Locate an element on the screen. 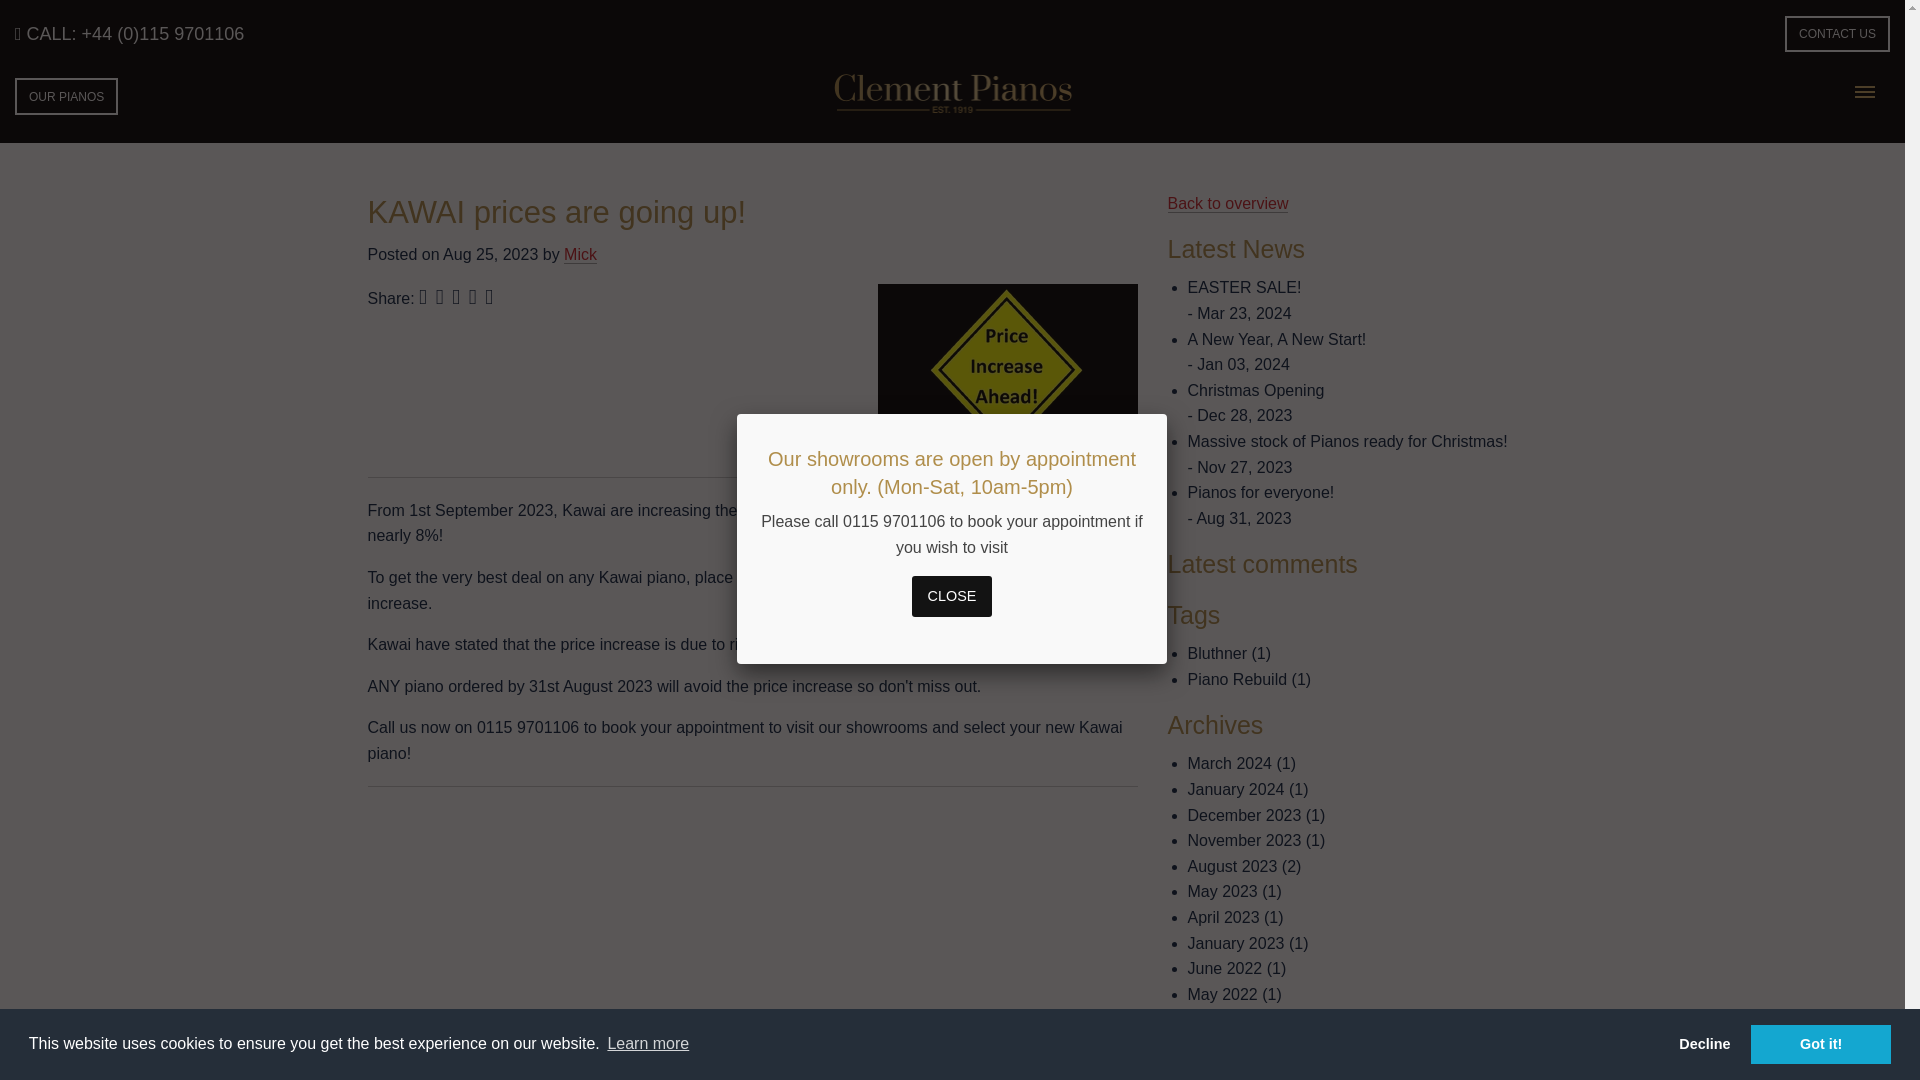  December 2023 is located at coordinates (1244, 815).